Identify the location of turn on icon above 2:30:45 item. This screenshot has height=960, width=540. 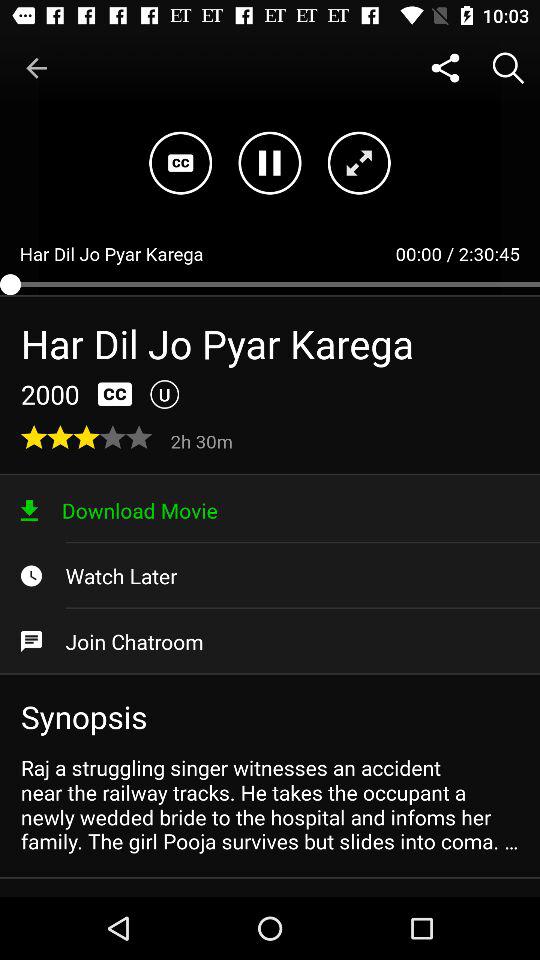
(508, 68).